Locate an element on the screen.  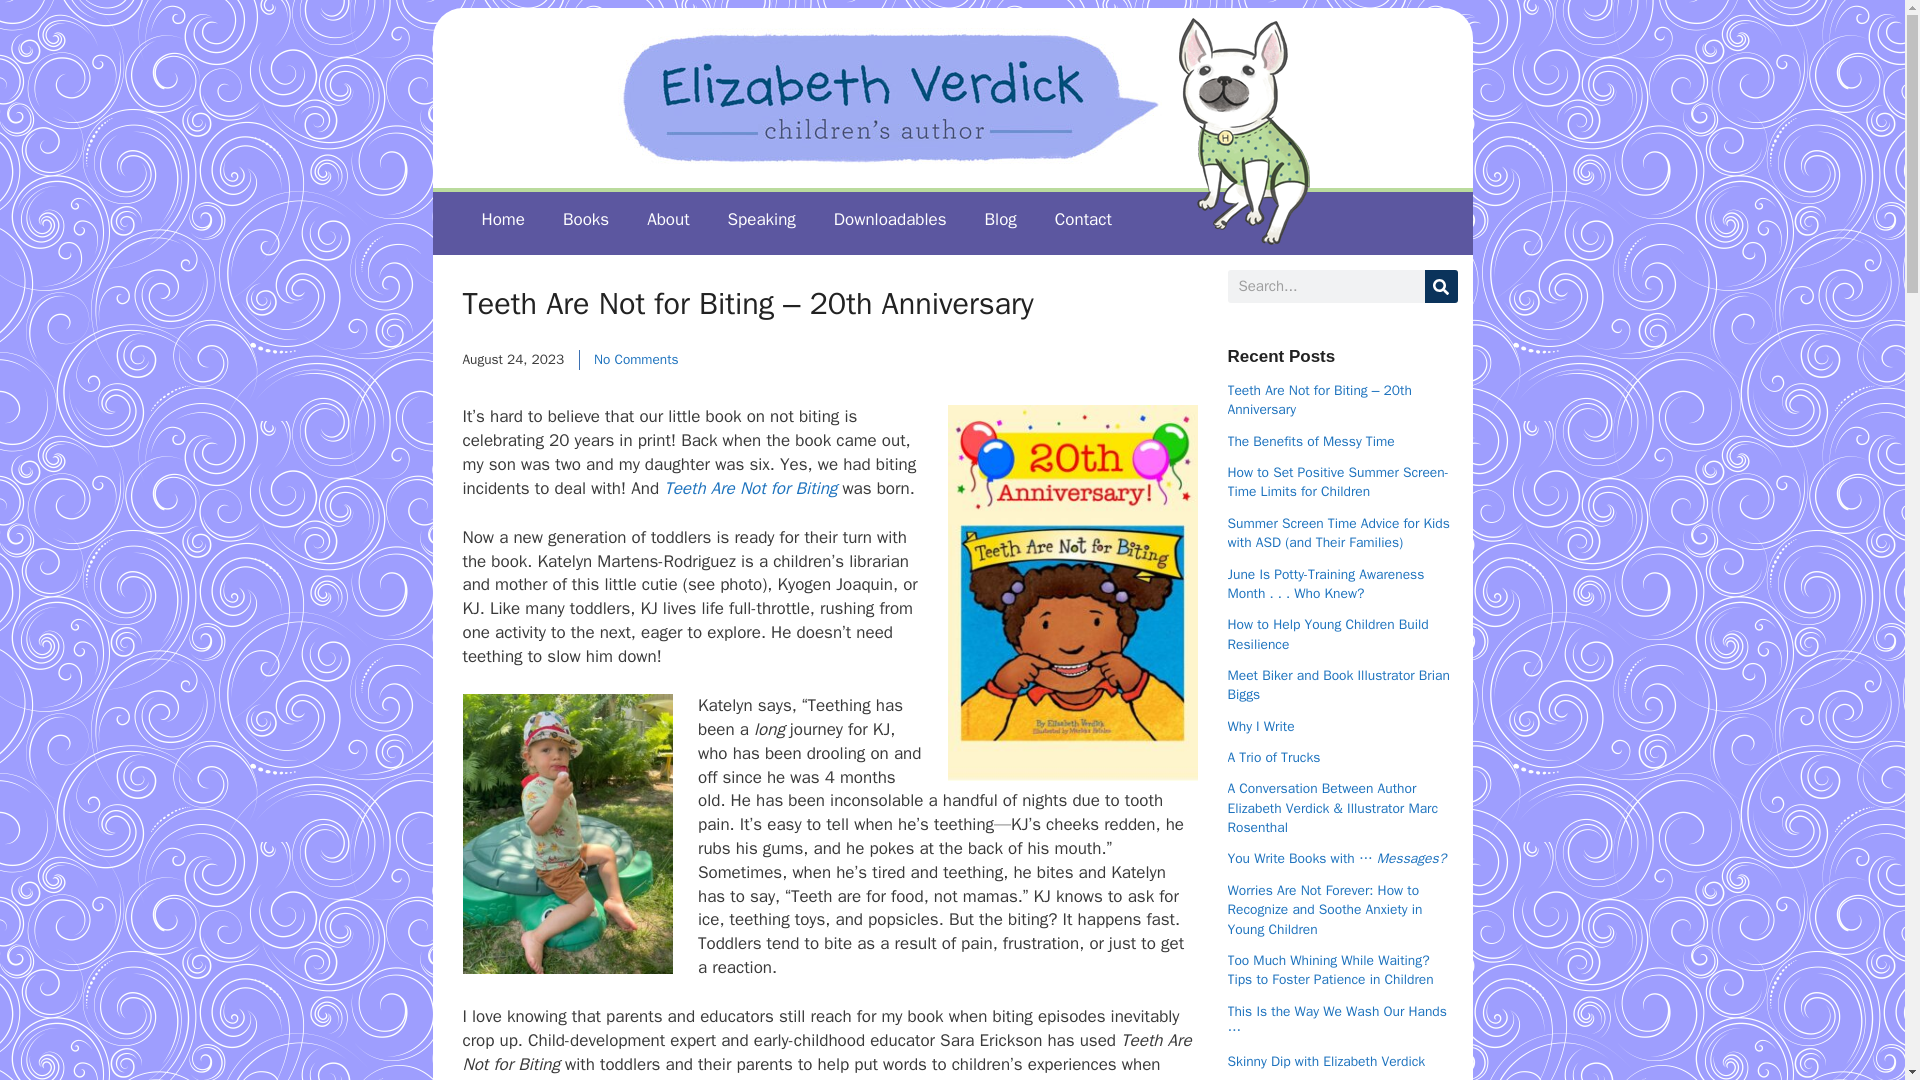
Speaking is located at coordinates (761, 220).